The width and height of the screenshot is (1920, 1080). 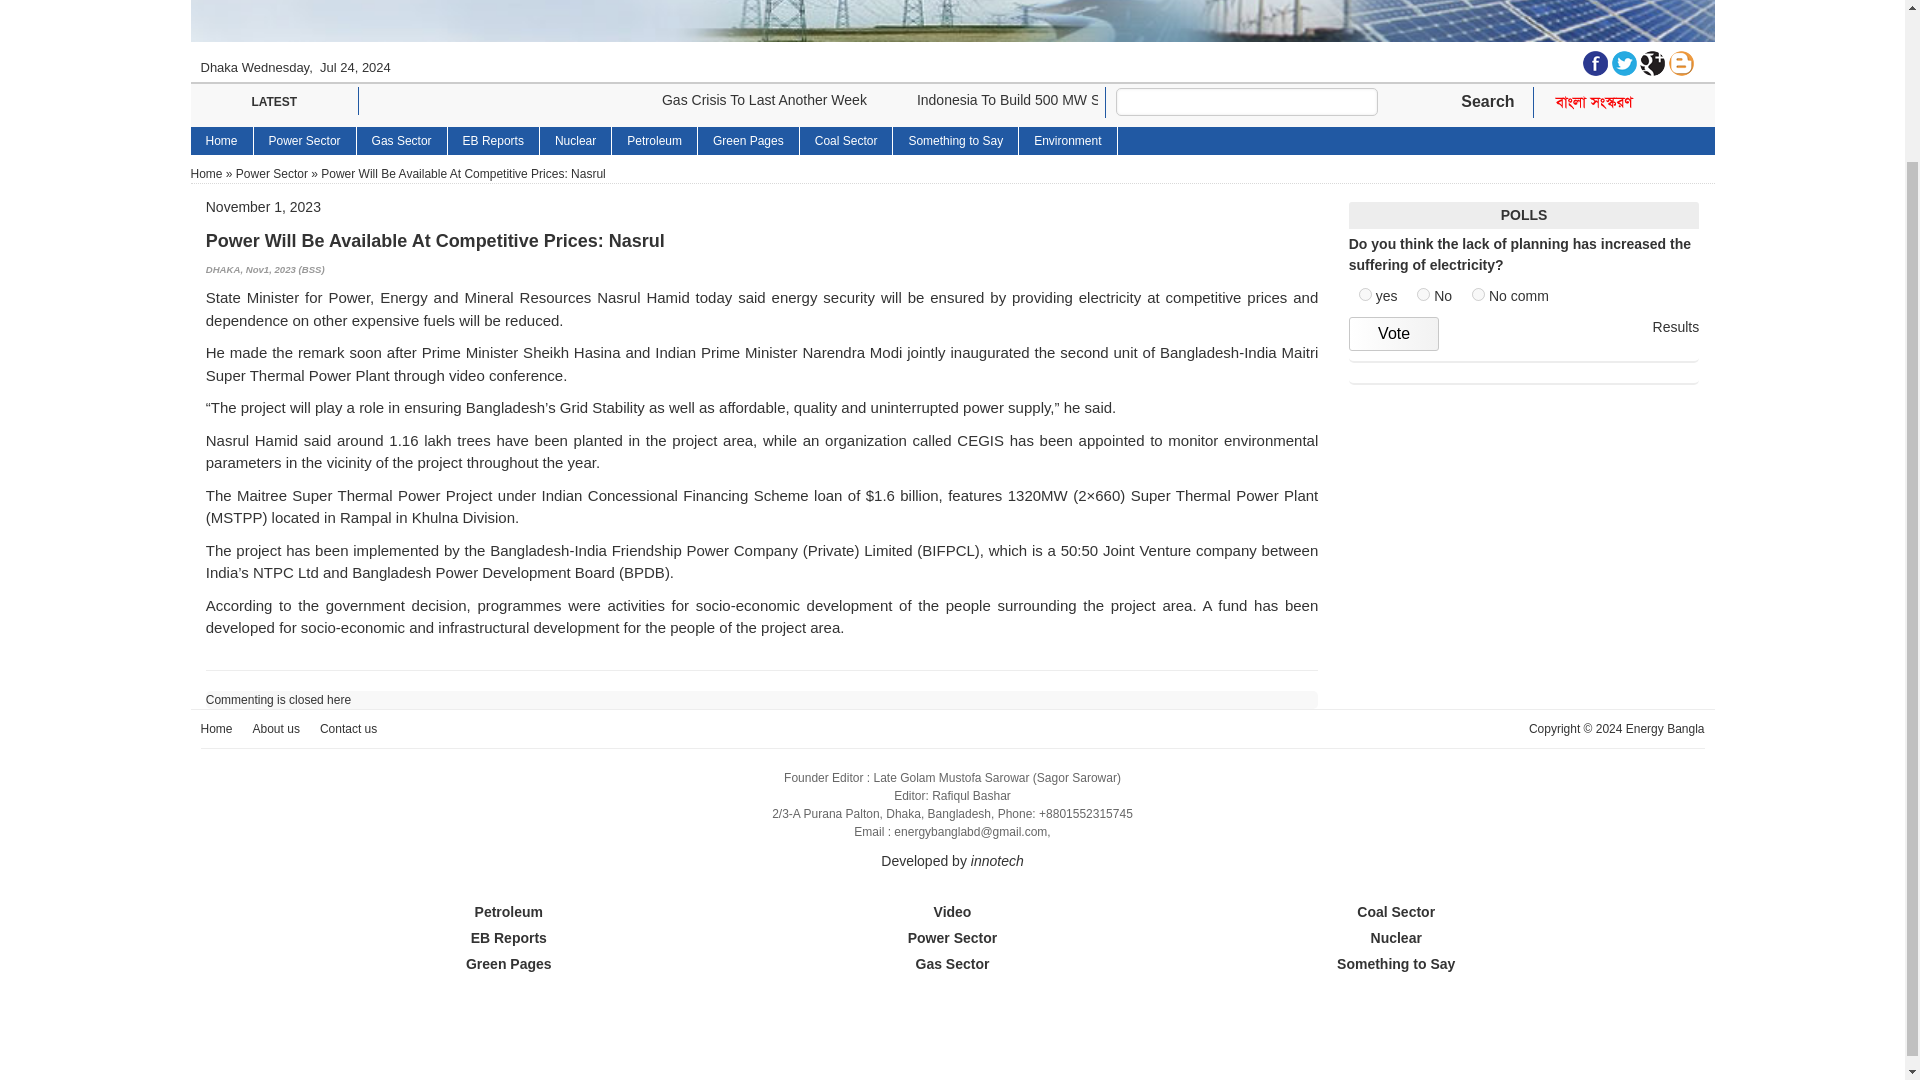 I want to click on Indonesia To Build 500 MW Solar Power Plant In Matarbari, so click(x=1100, y=100).